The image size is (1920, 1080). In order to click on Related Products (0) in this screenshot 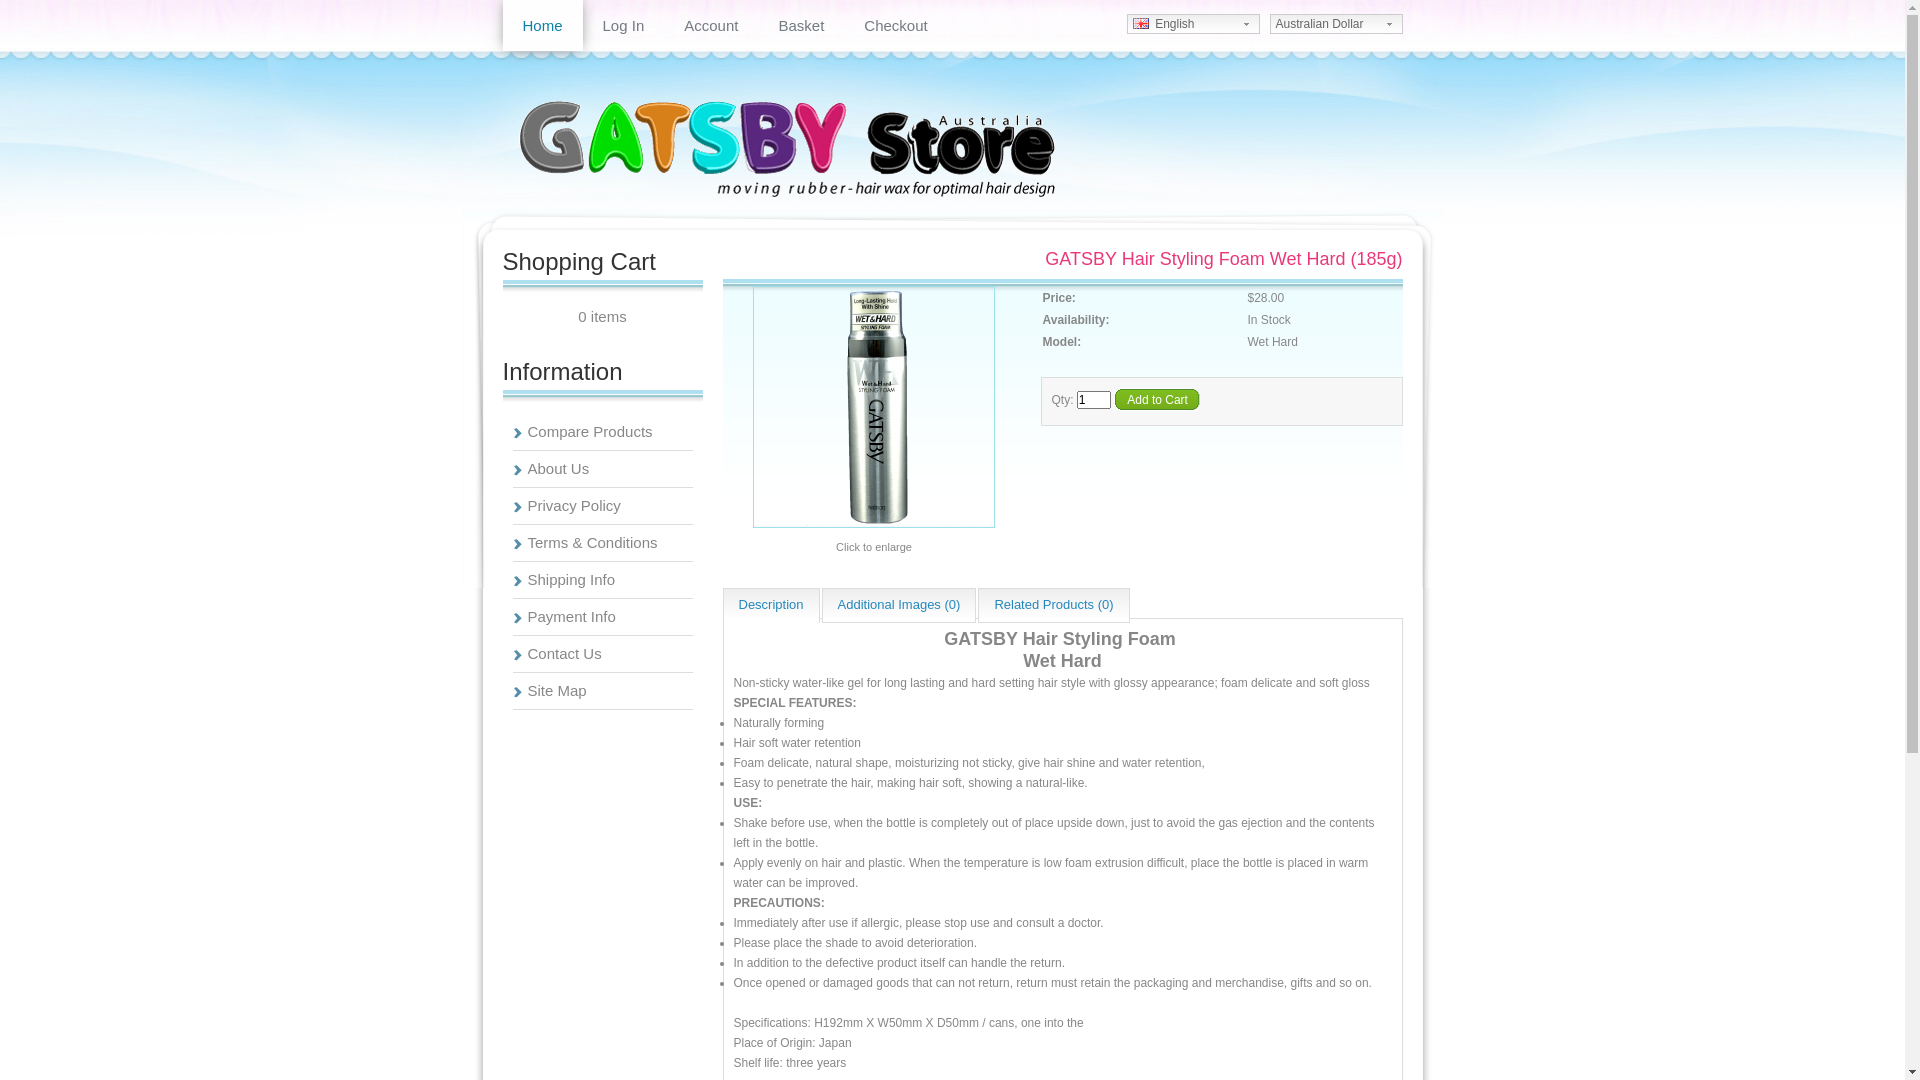, I will do `click(1054, 606)`.